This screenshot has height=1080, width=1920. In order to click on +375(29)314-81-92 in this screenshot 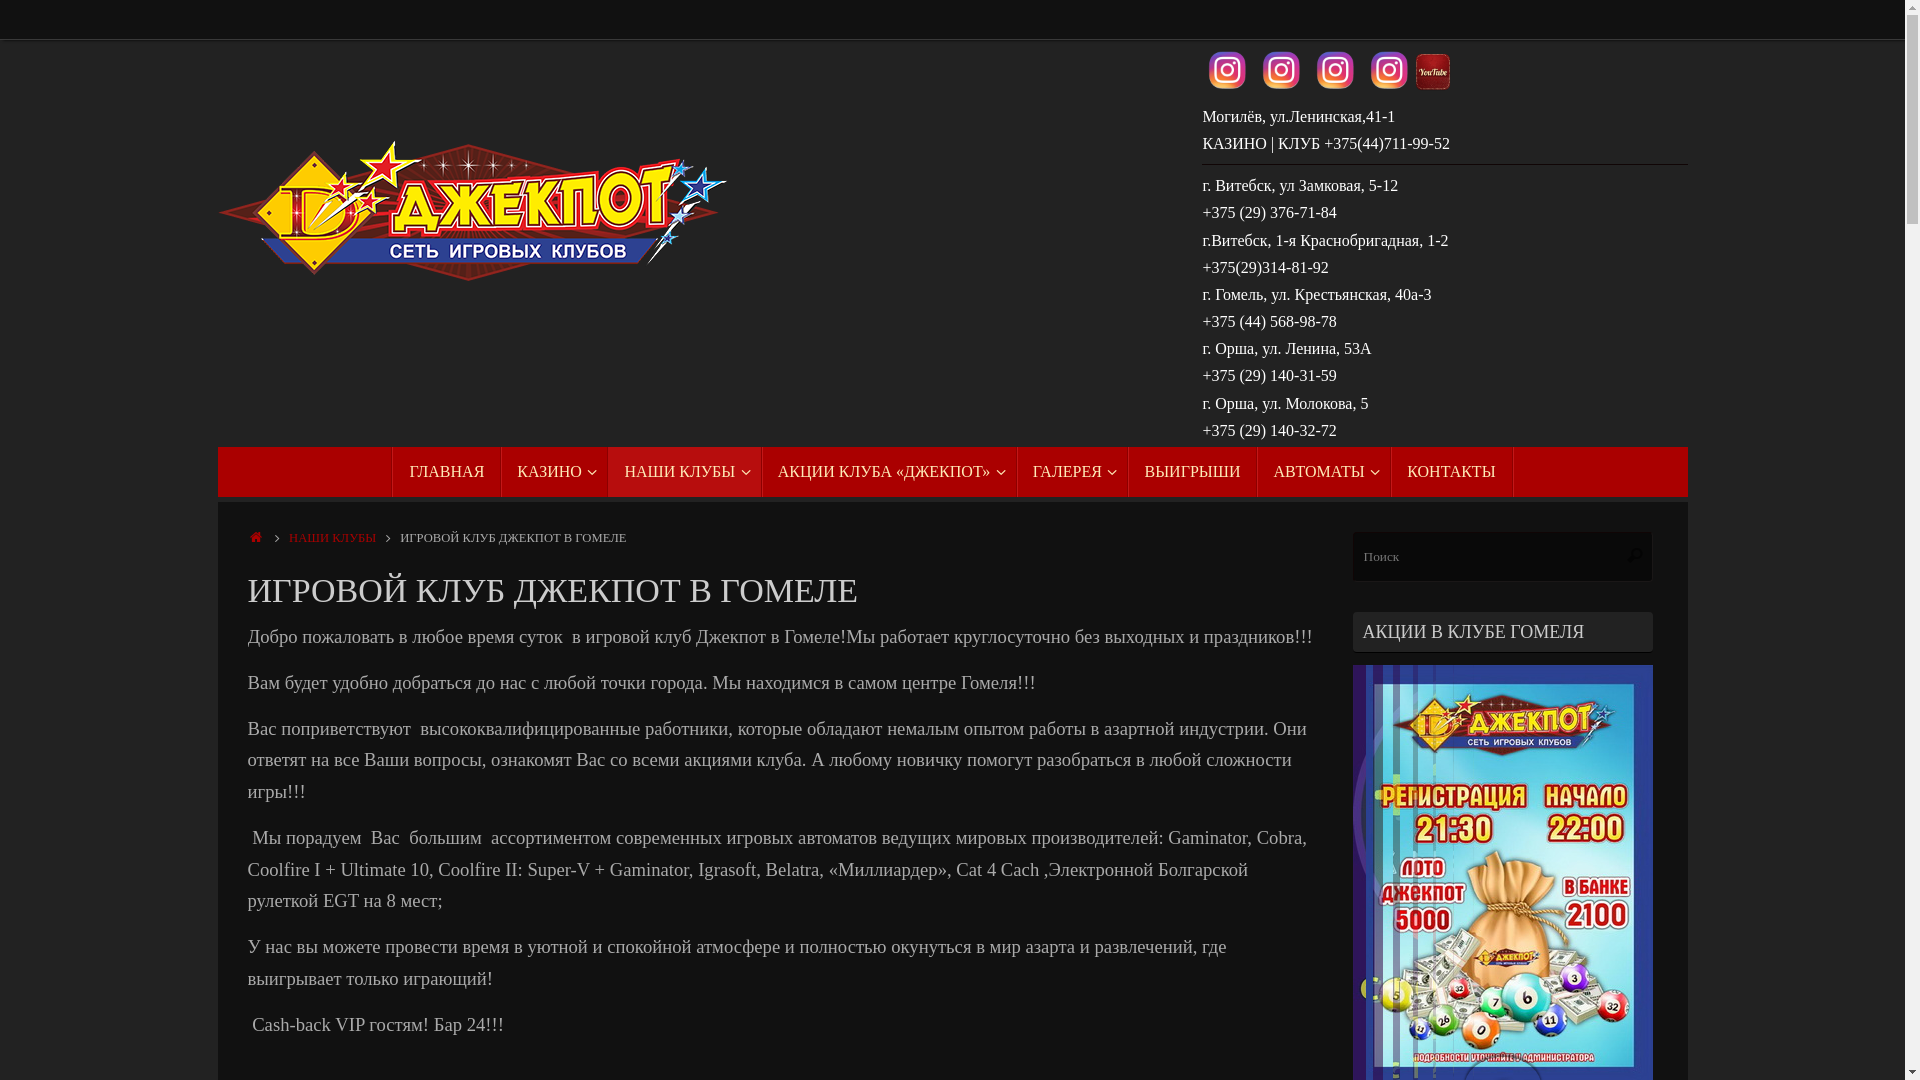, I will do `click(1265, 268)`.